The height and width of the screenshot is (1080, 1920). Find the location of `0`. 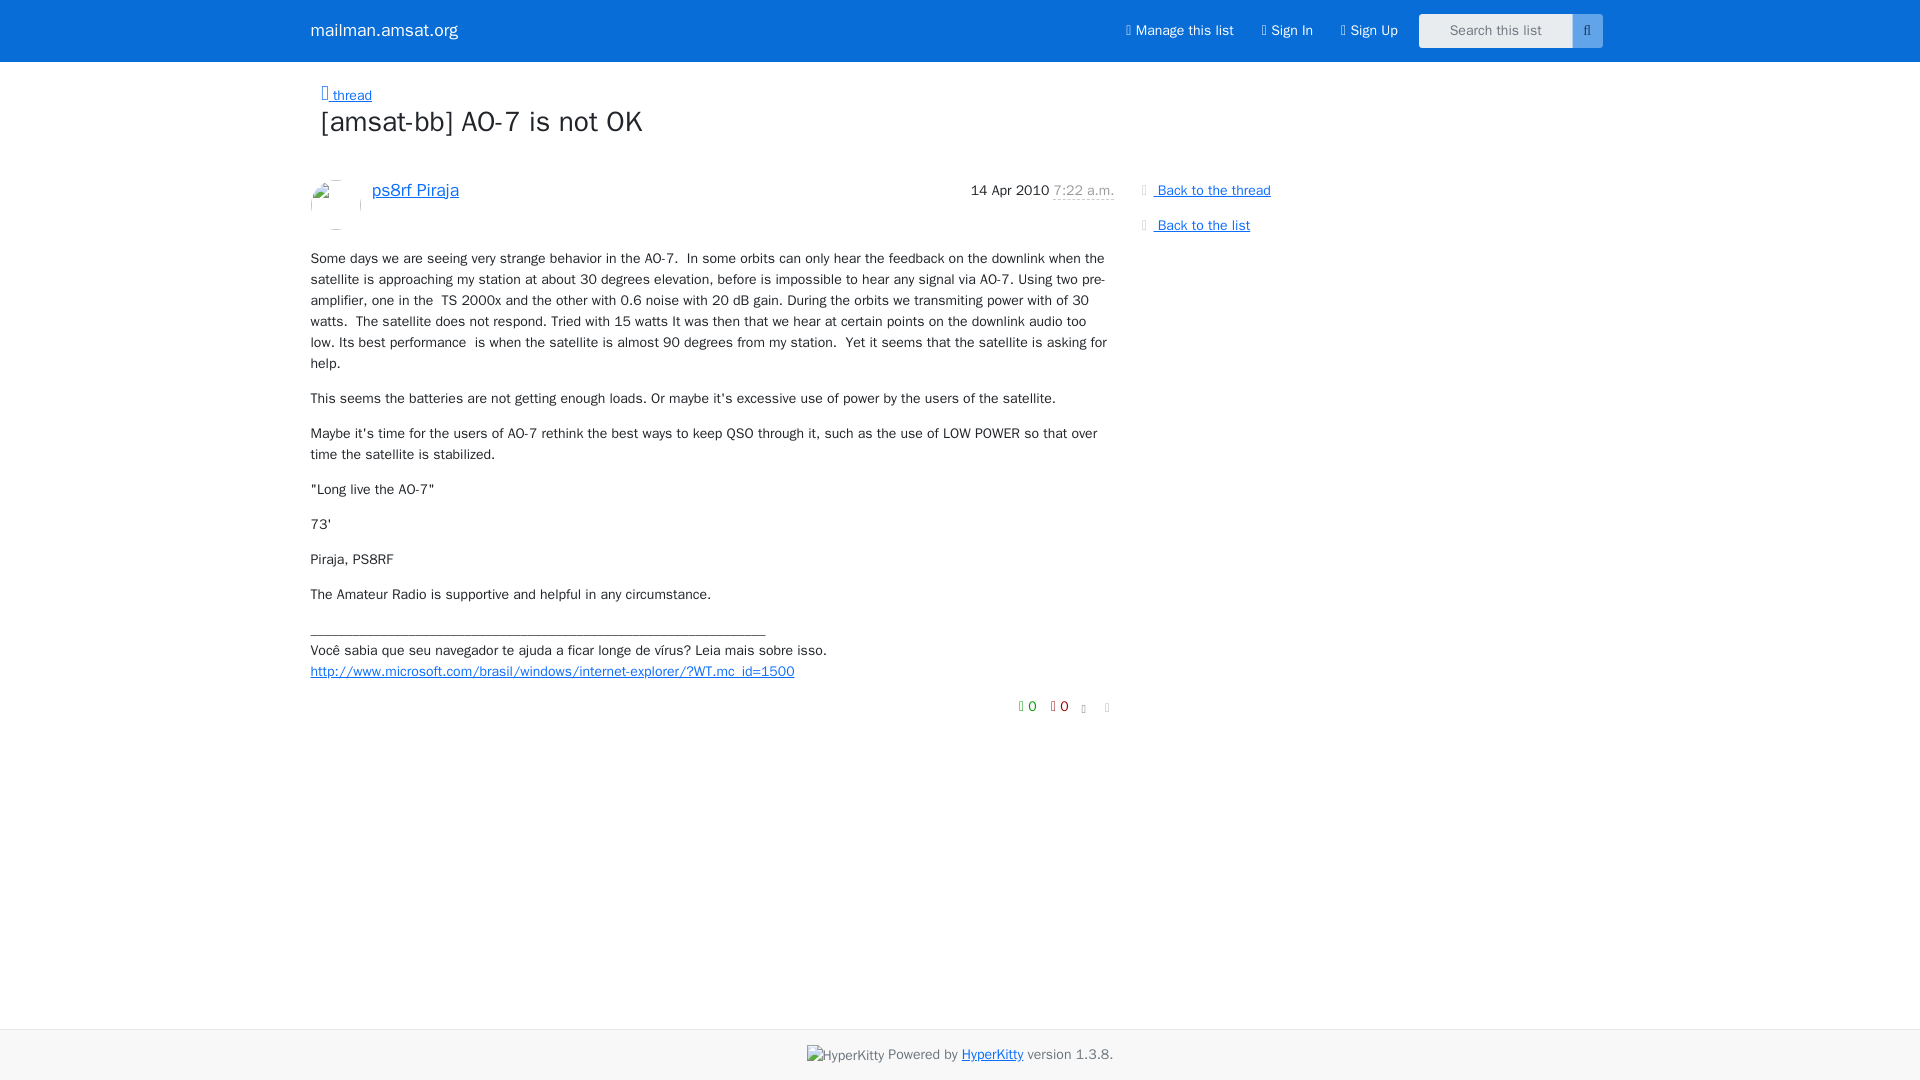

0 is located at coordinates (1030, 706).